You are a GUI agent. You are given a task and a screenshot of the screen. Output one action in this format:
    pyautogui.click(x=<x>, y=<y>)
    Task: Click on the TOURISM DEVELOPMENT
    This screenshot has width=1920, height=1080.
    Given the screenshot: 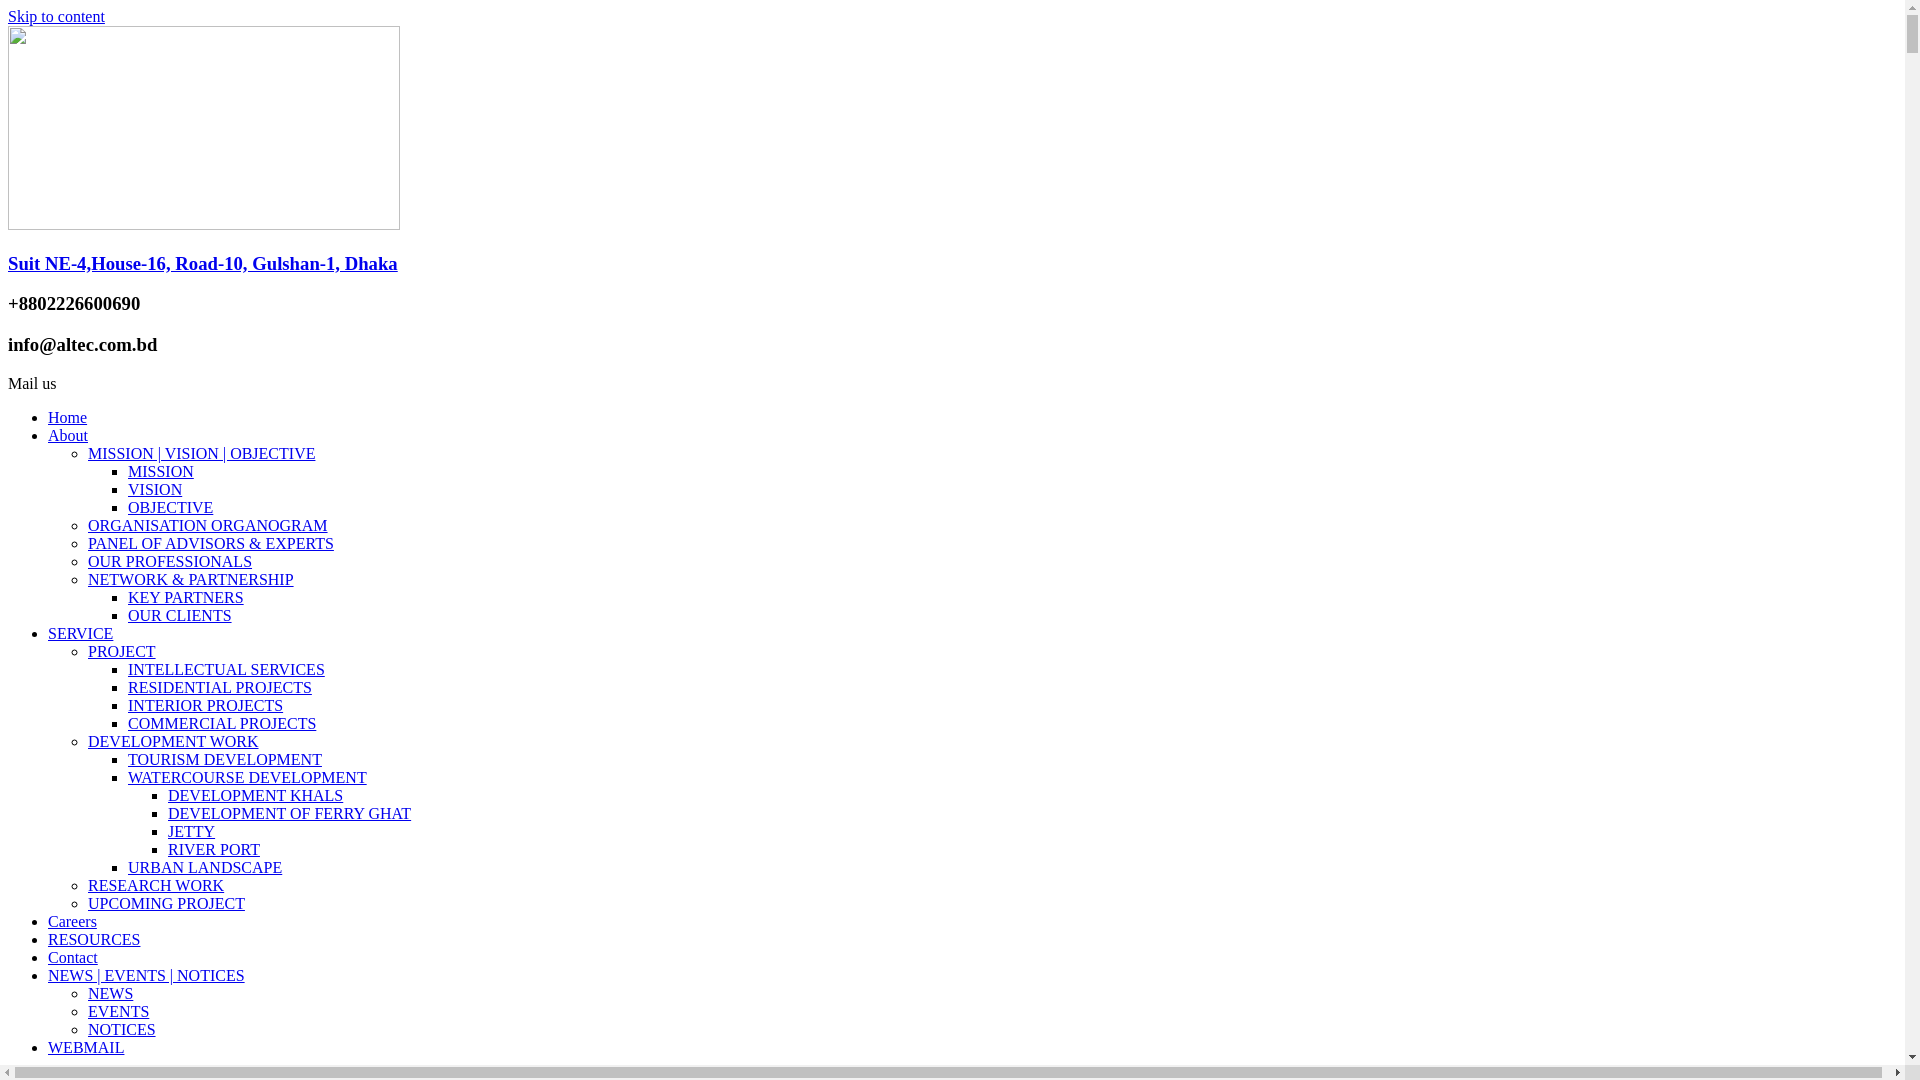 What is the action you would take?
    pyautogui.click(x=225, y=760)
    